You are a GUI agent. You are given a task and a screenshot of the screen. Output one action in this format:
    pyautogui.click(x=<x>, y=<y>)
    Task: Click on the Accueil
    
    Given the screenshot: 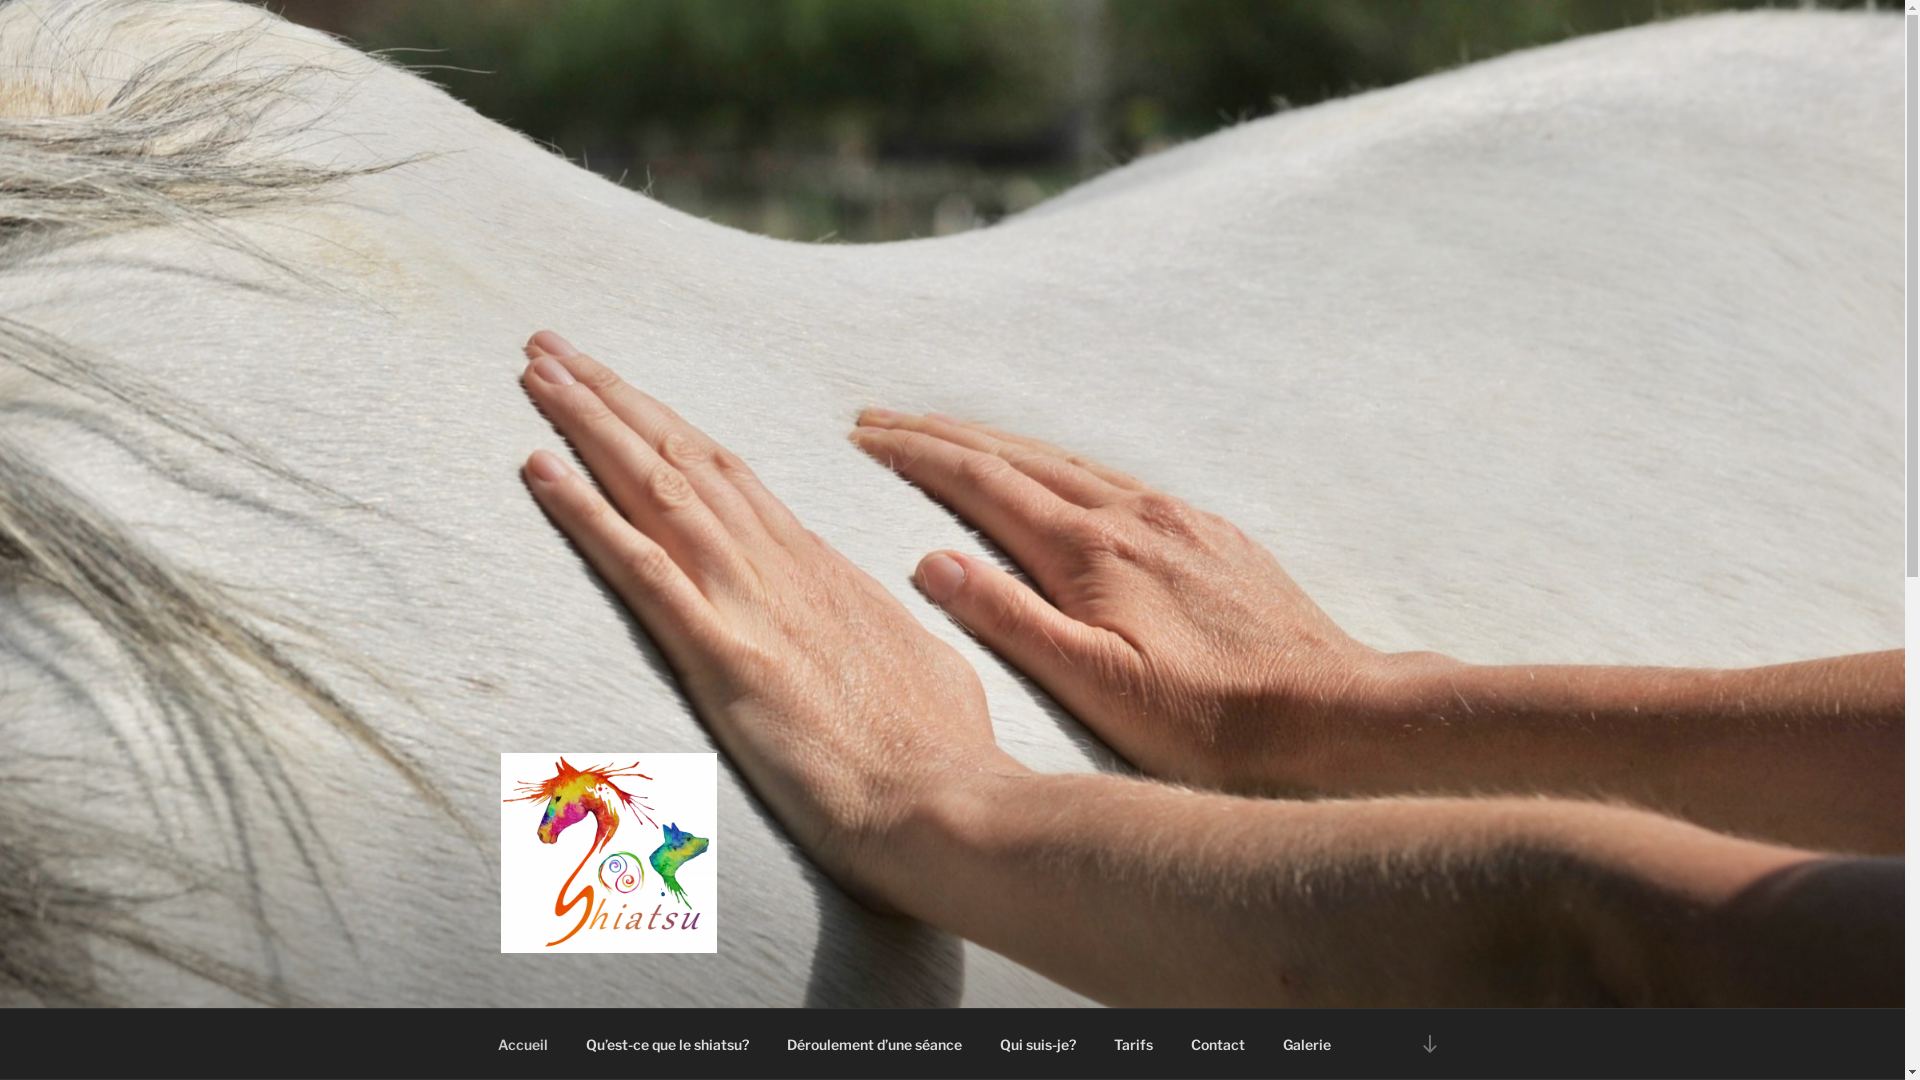 What is the action you would take?
    pyautogui.click(x=522, y=1044)
    